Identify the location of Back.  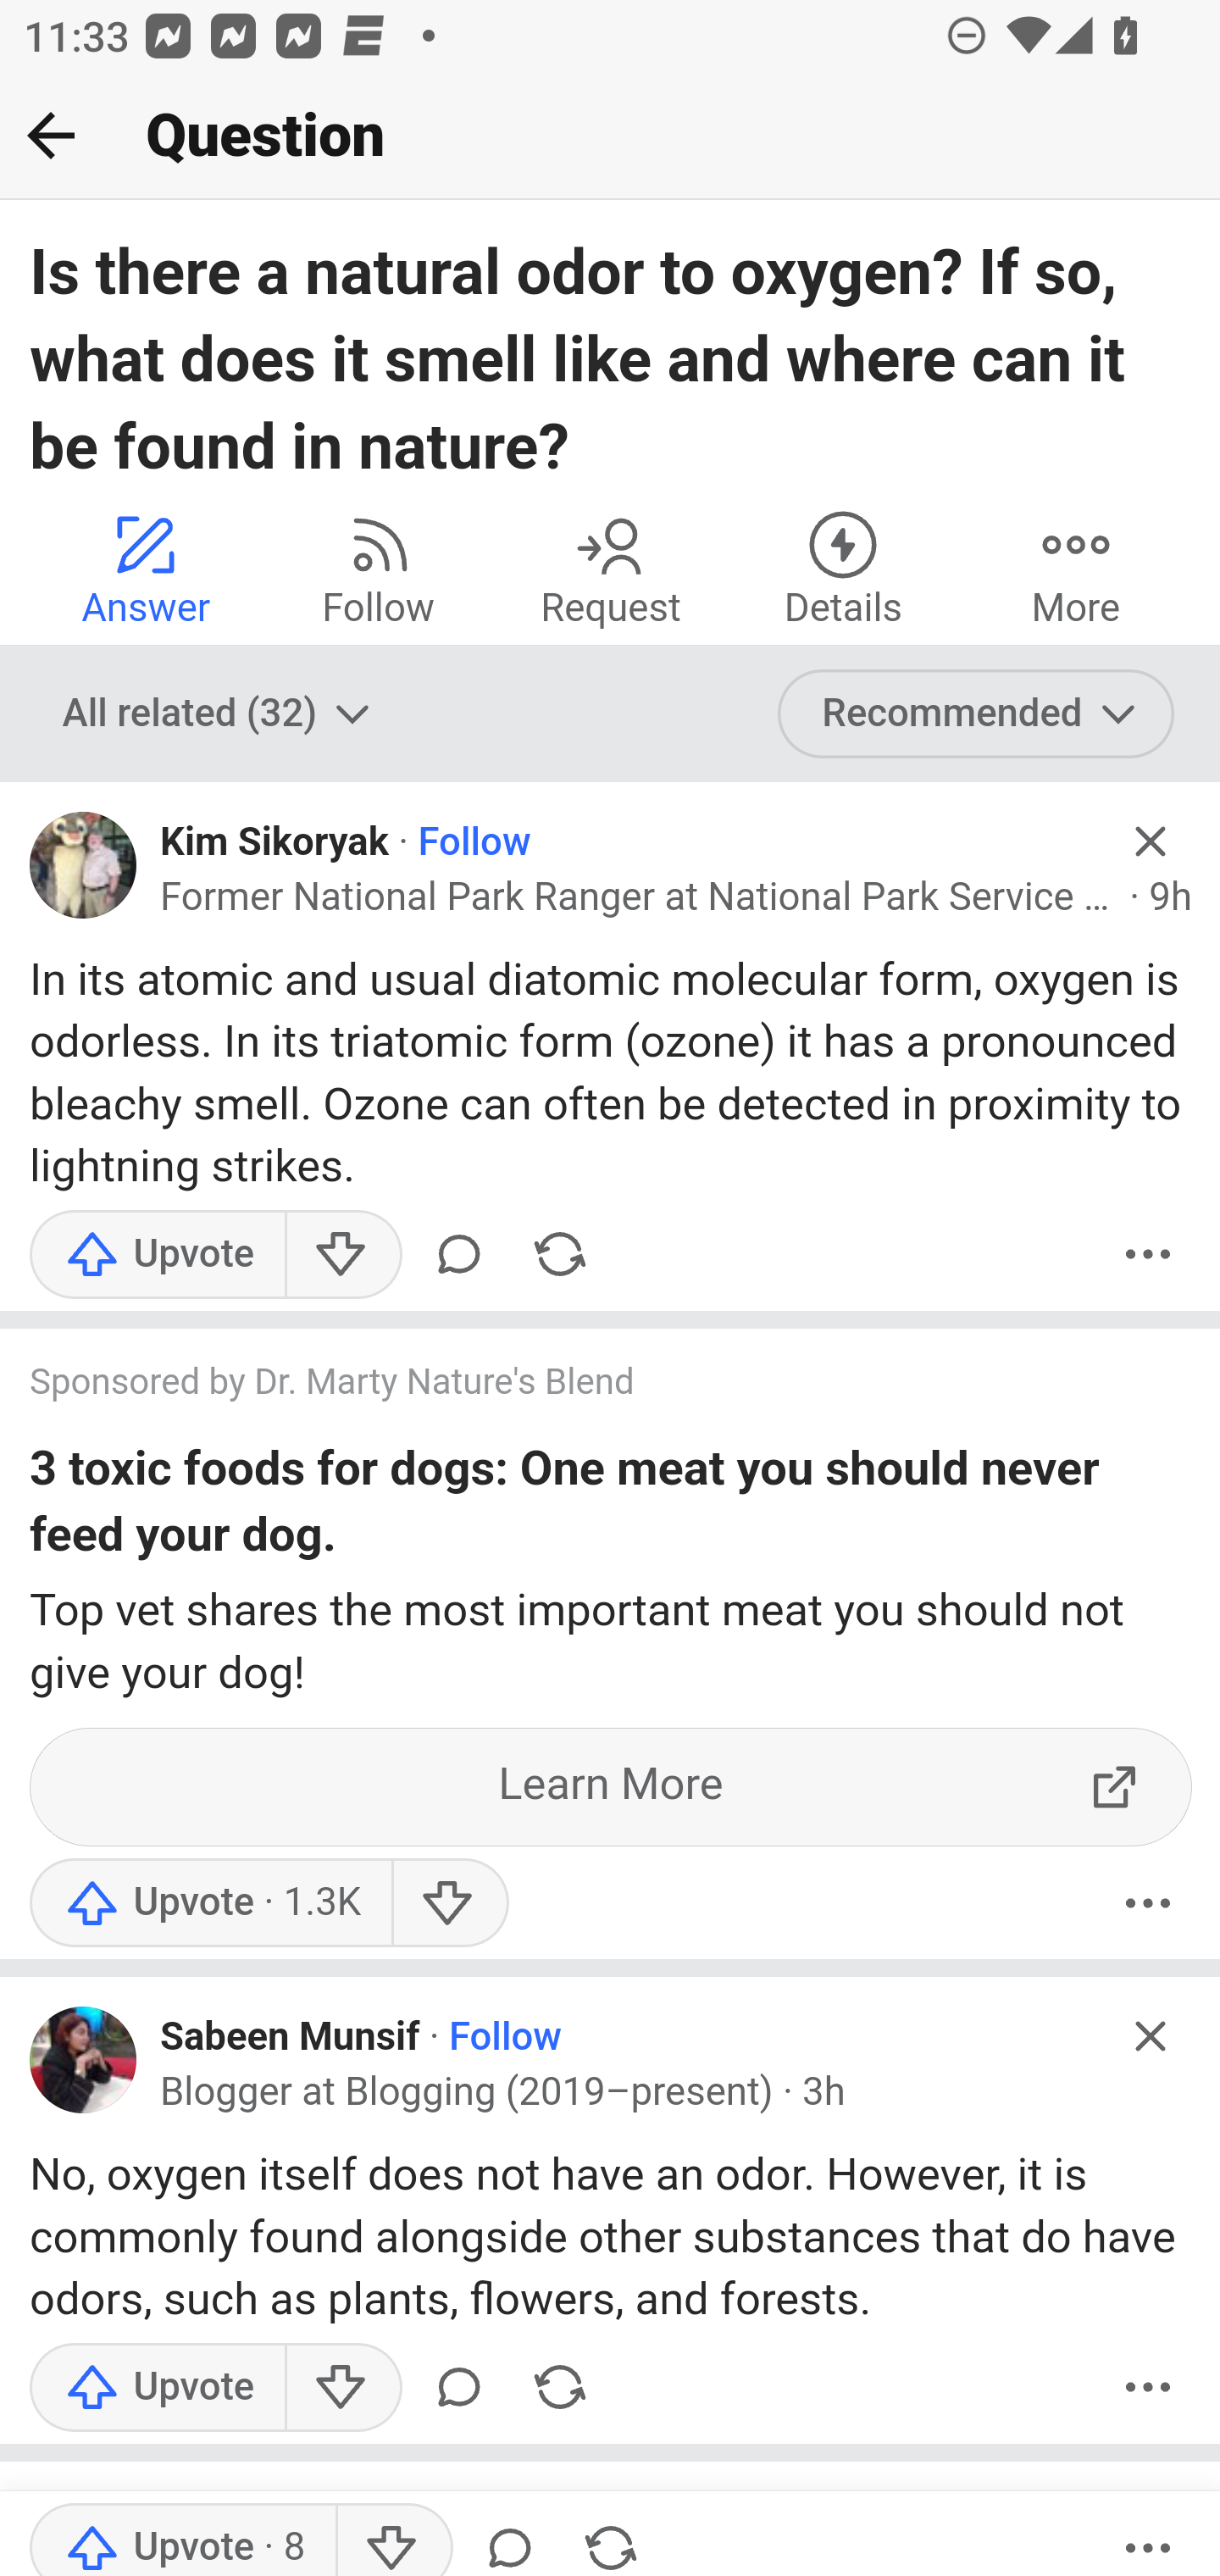
(51, 135).